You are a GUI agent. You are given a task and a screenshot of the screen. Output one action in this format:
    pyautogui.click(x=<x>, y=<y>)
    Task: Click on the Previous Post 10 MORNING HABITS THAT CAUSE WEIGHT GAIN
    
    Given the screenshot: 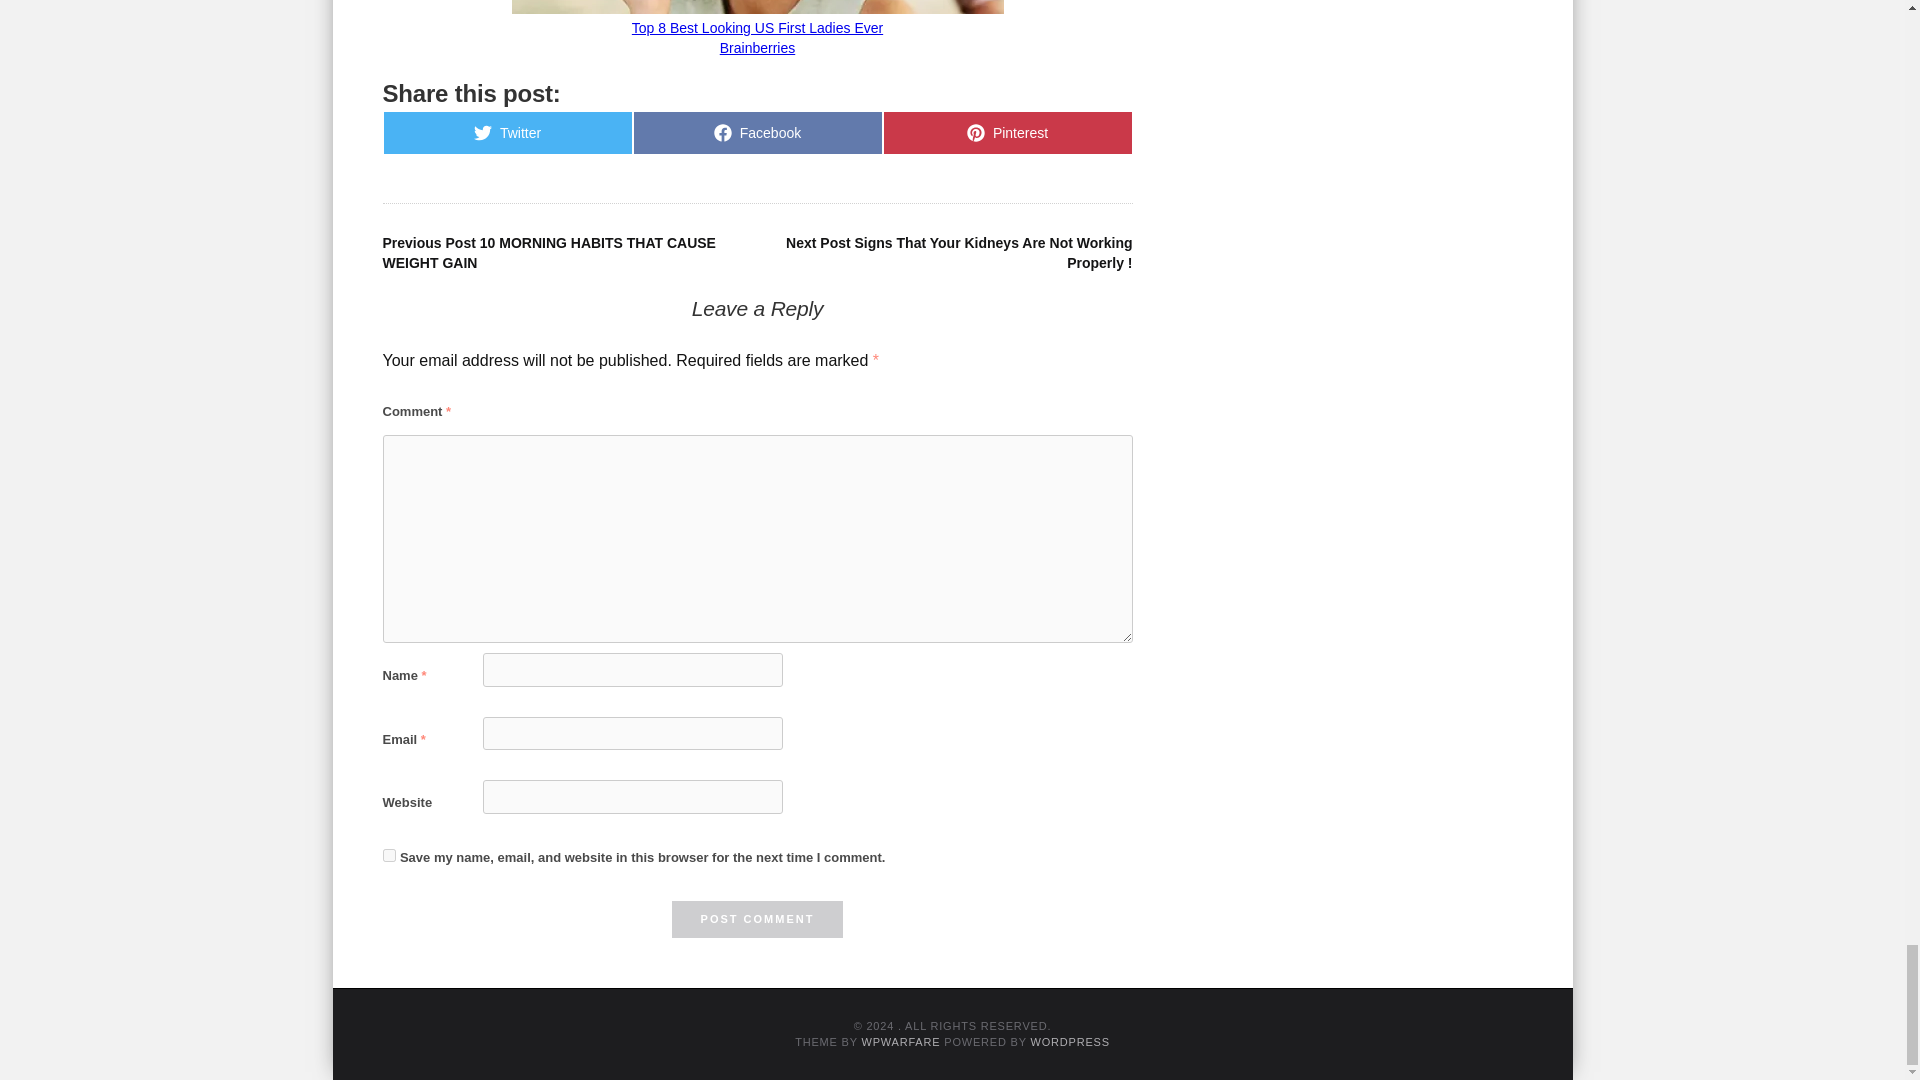 What is the action you would take?
    pyautogui.click(x=1006, y=133)
    